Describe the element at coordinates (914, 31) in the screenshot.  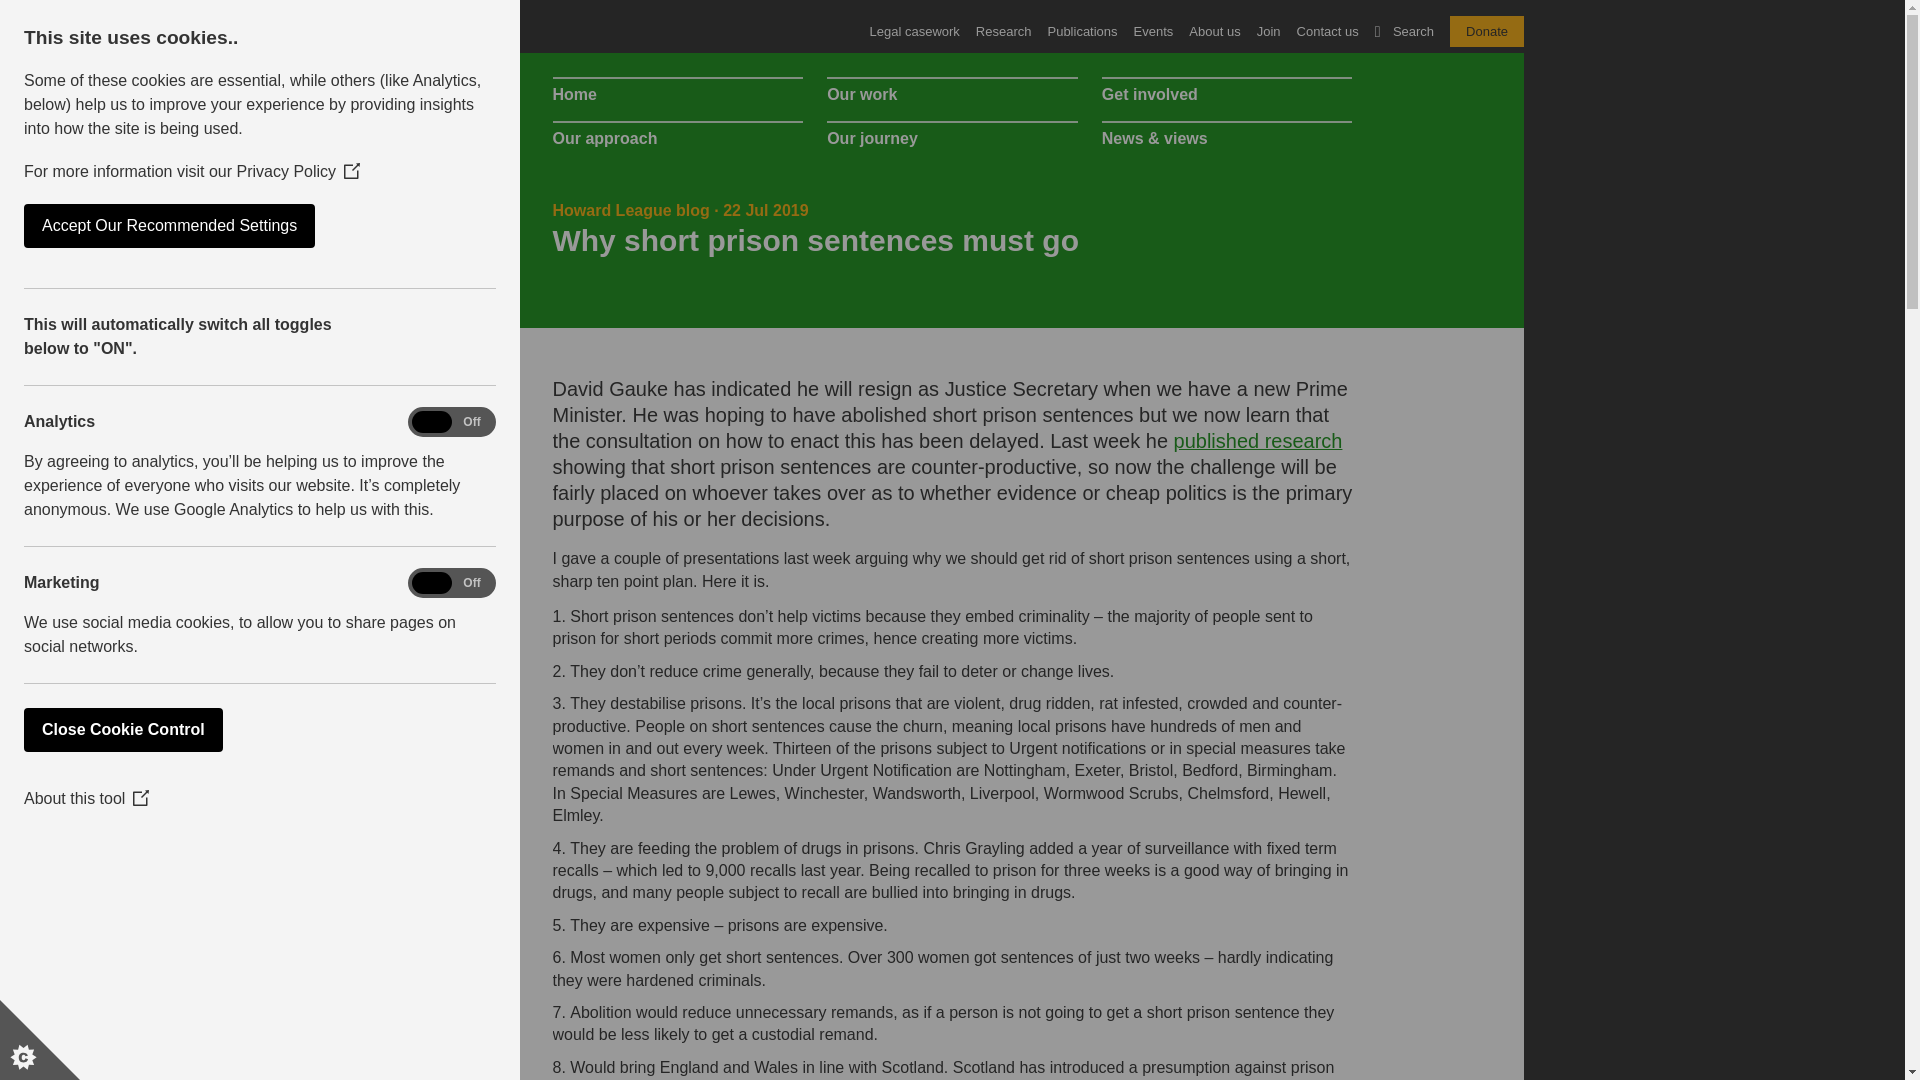
I see `Legal casework` at that location.